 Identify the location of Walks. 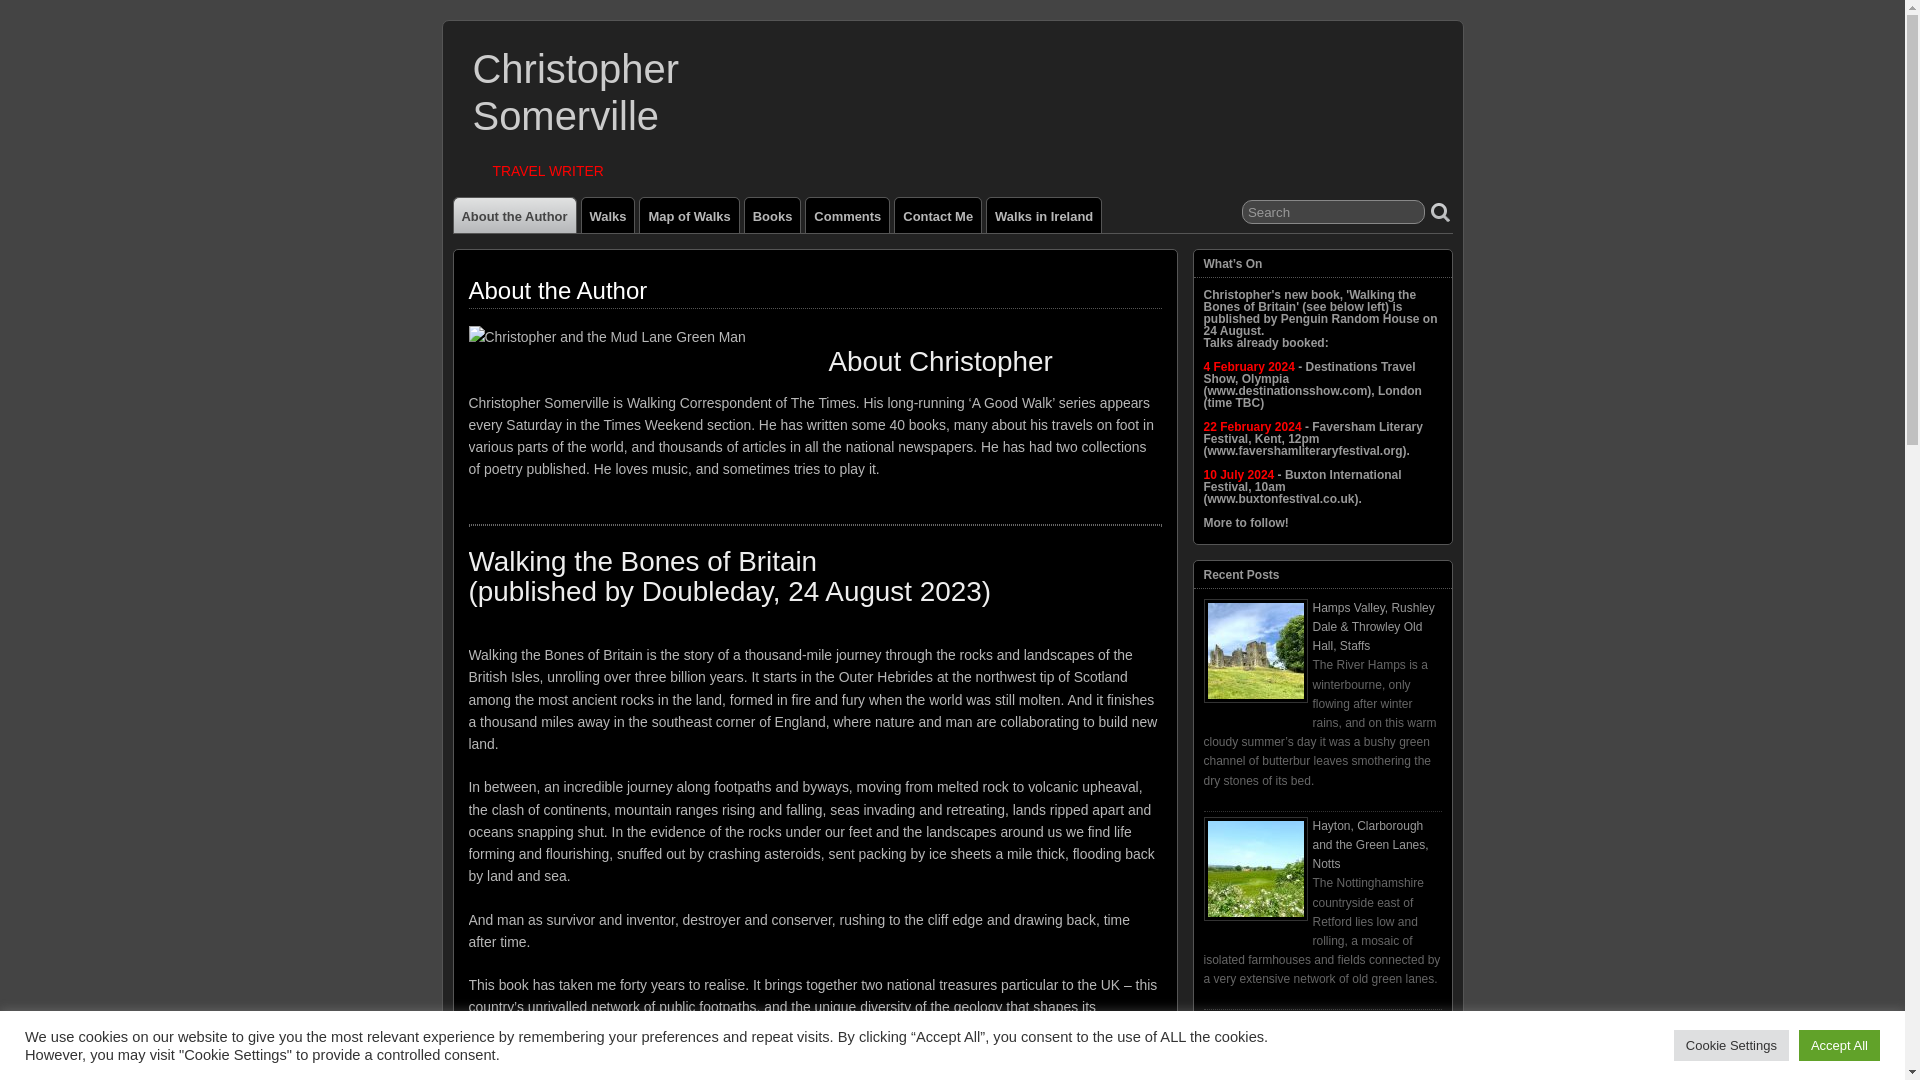
(608, 215).